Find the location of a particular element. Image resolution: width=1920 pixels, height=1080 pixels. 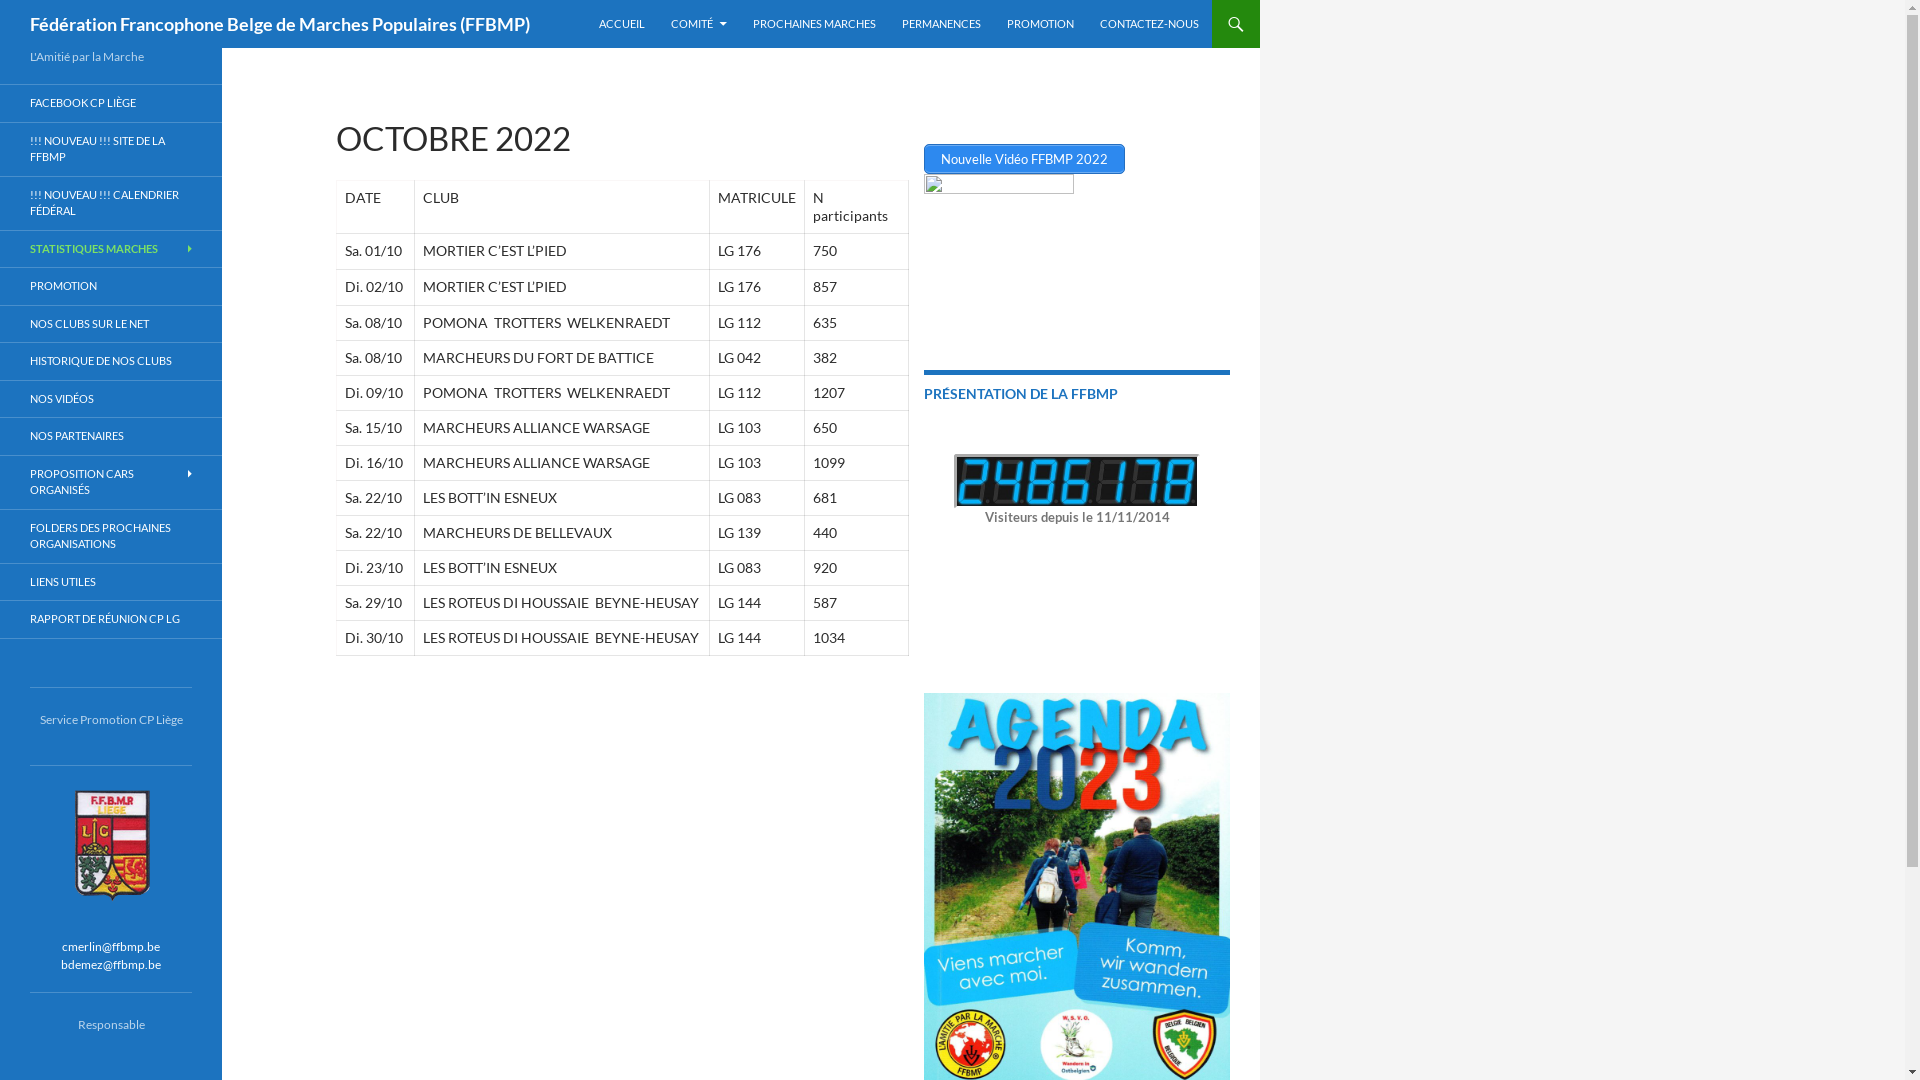

LIENS UTILES is located at coordinates (111, 582).